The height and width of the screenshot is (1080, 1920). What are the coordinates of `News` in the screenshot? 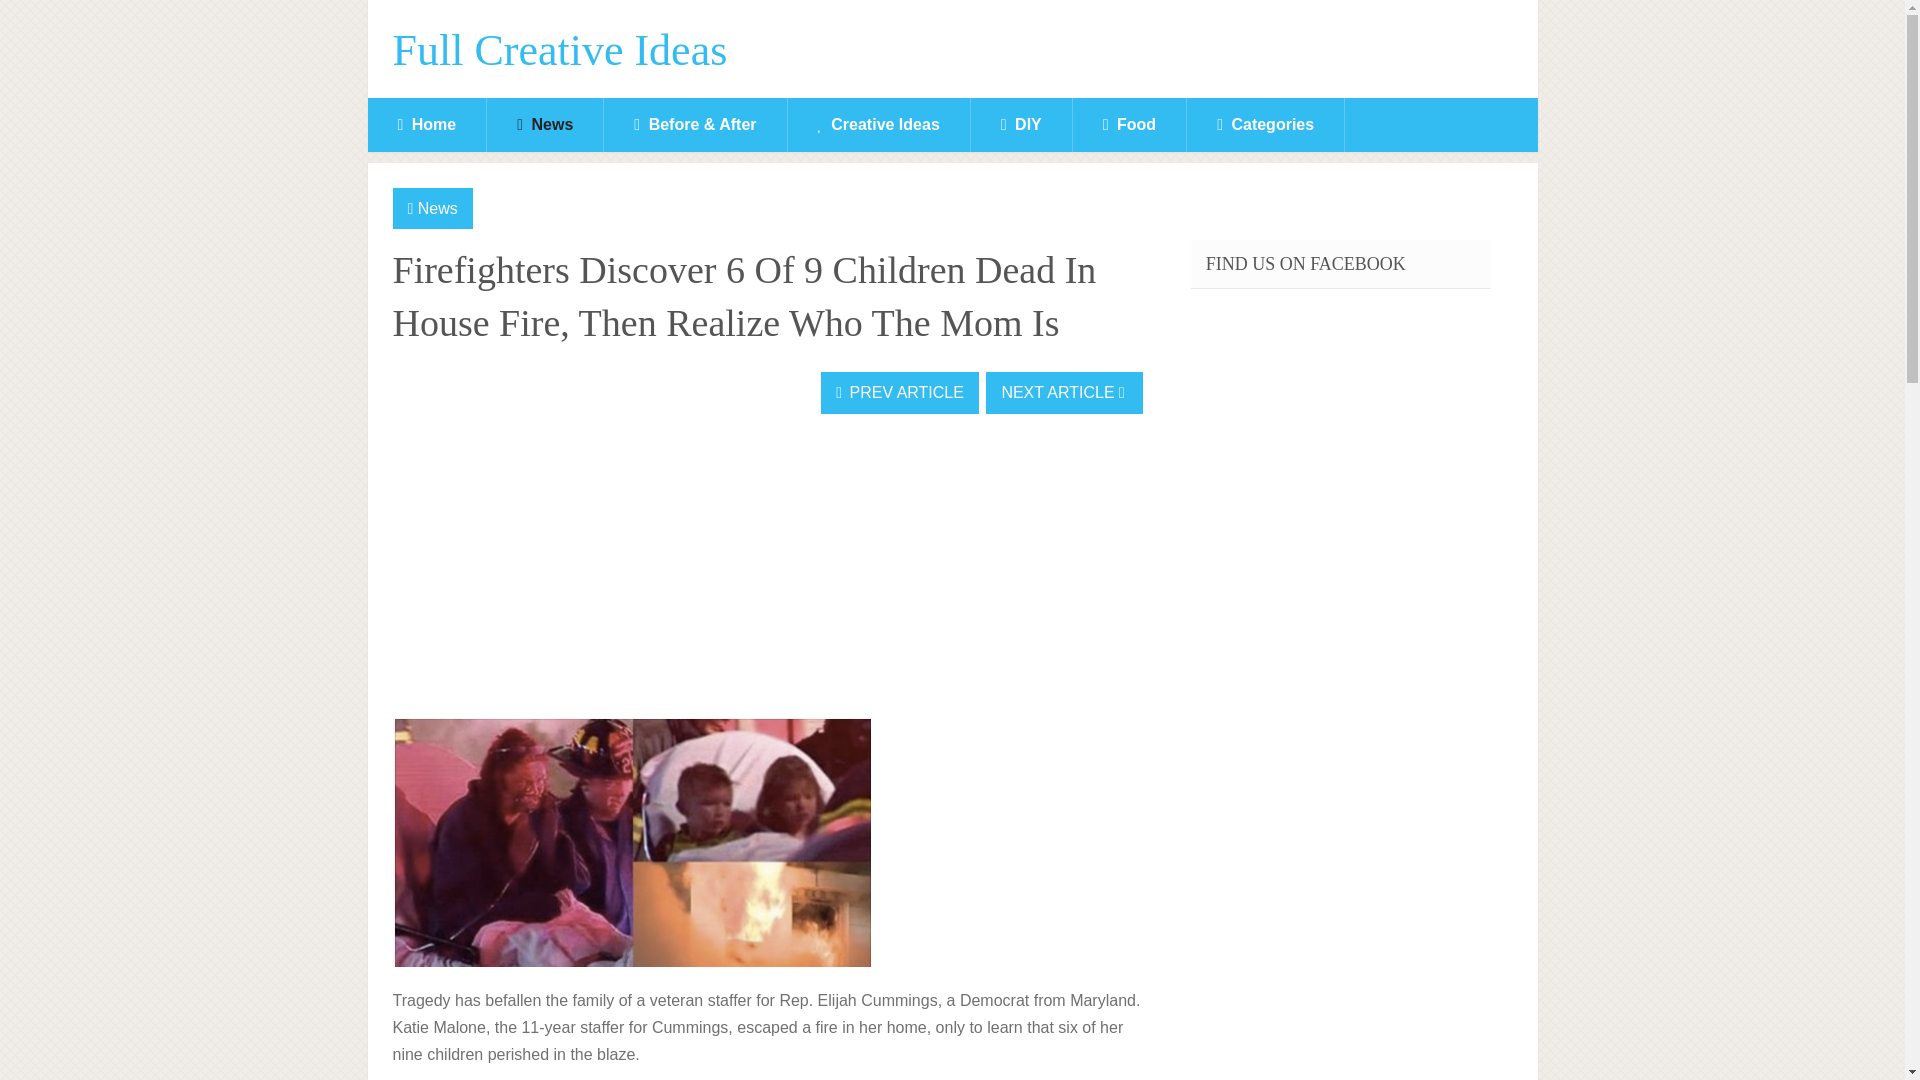 It's located at (544, 125).